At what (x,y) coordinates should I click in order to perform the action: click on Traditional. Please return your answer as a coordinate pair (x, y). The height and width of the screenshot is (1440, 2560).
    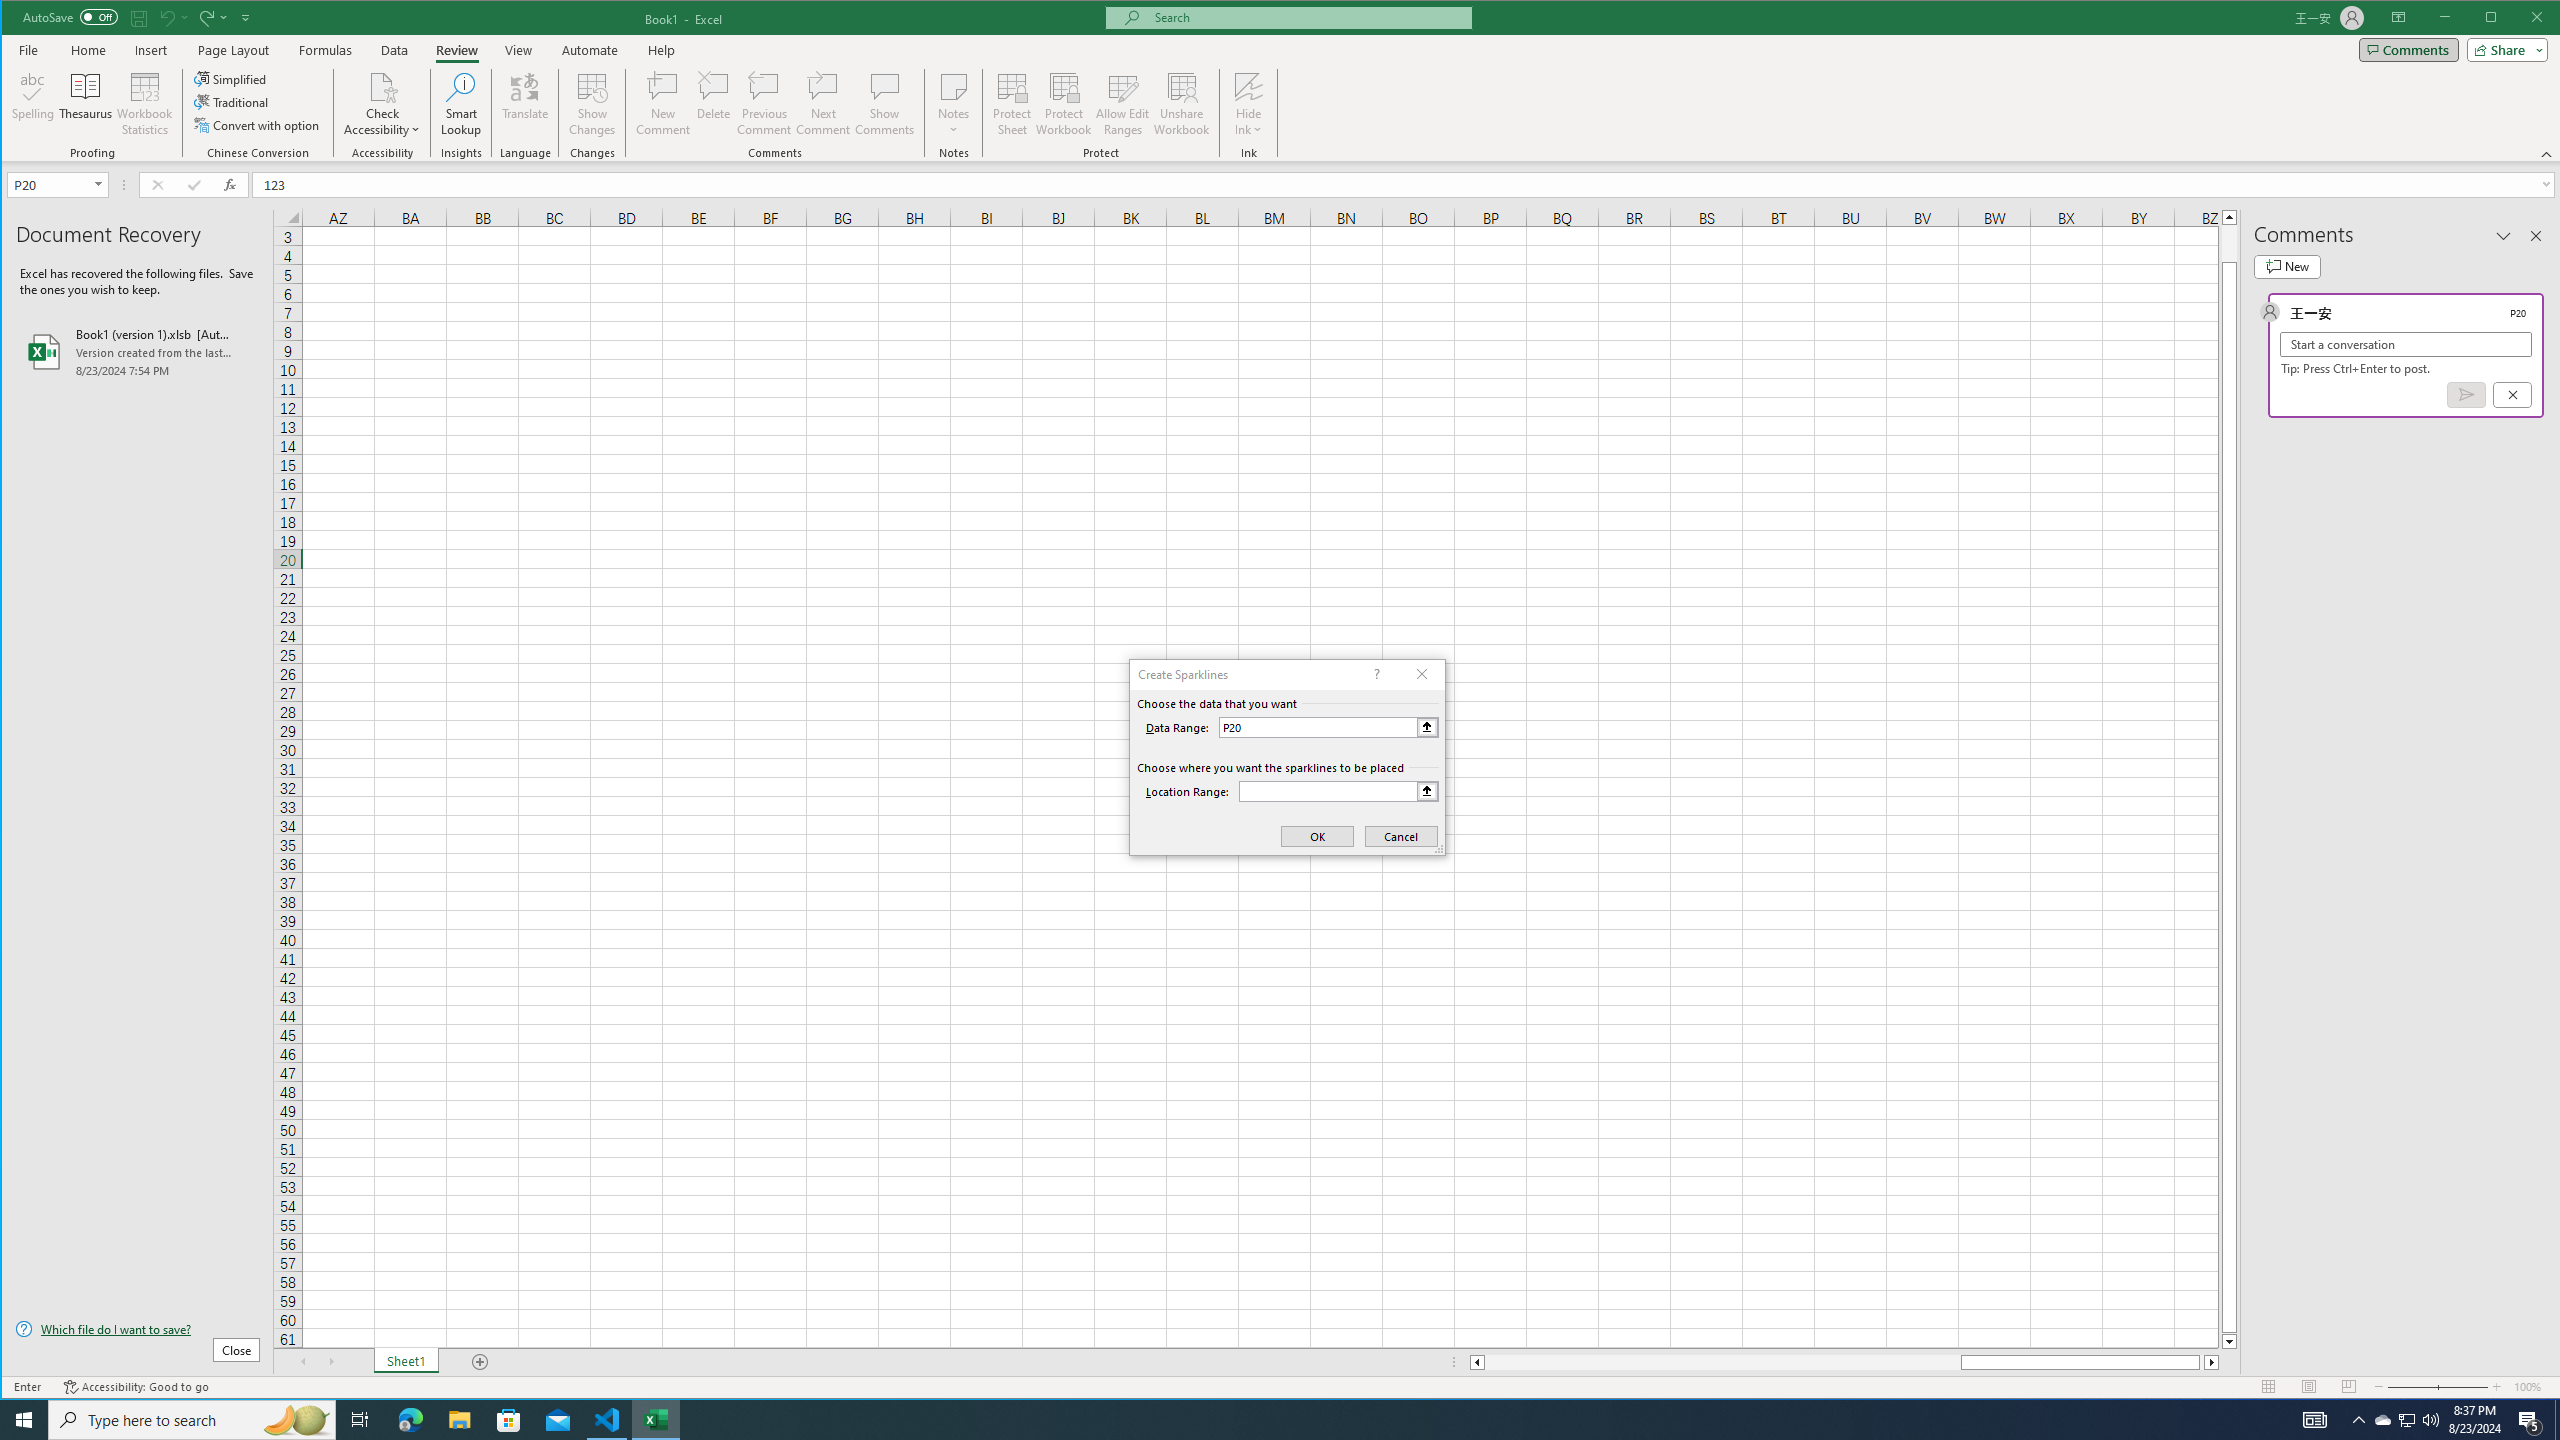
    Looking at the image, I should click on (232, 102).